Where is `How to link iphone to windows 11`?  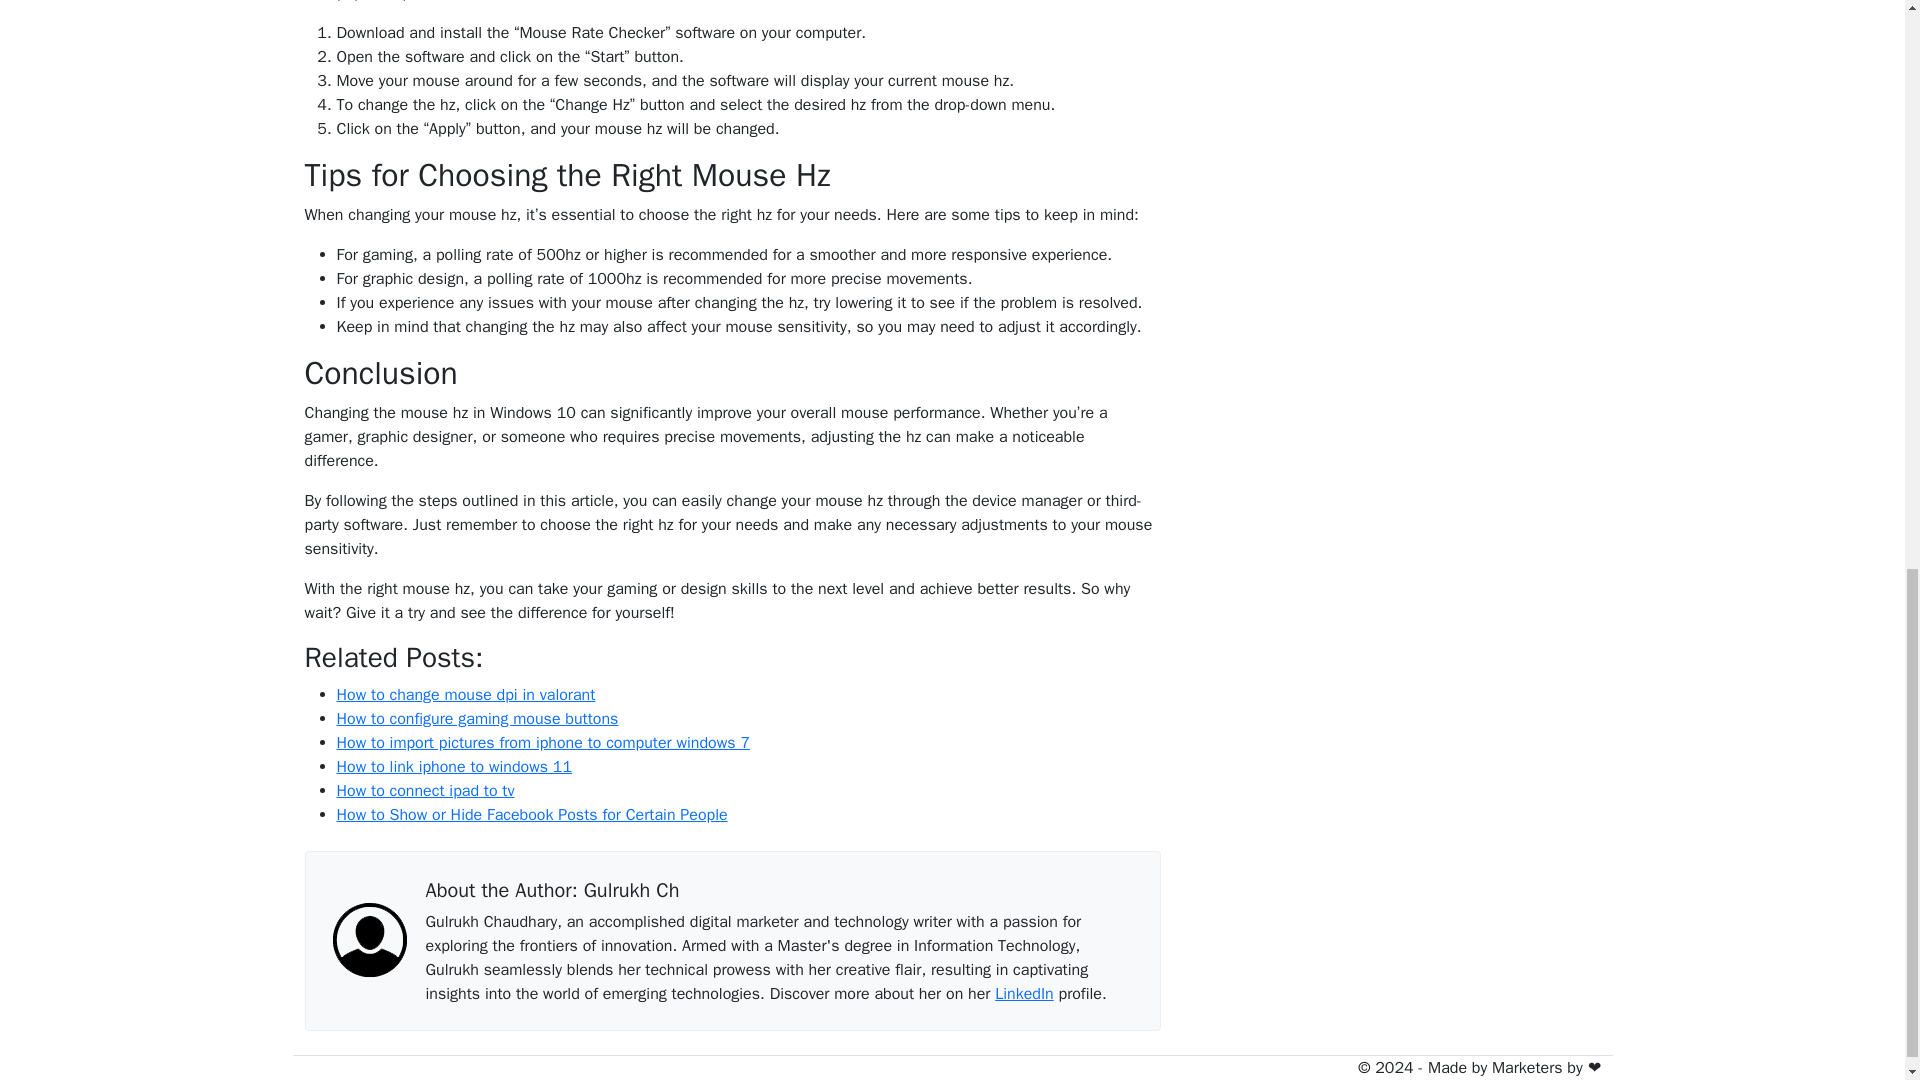
How to link iphone to windows 11 is located at coordinates (454, 766).